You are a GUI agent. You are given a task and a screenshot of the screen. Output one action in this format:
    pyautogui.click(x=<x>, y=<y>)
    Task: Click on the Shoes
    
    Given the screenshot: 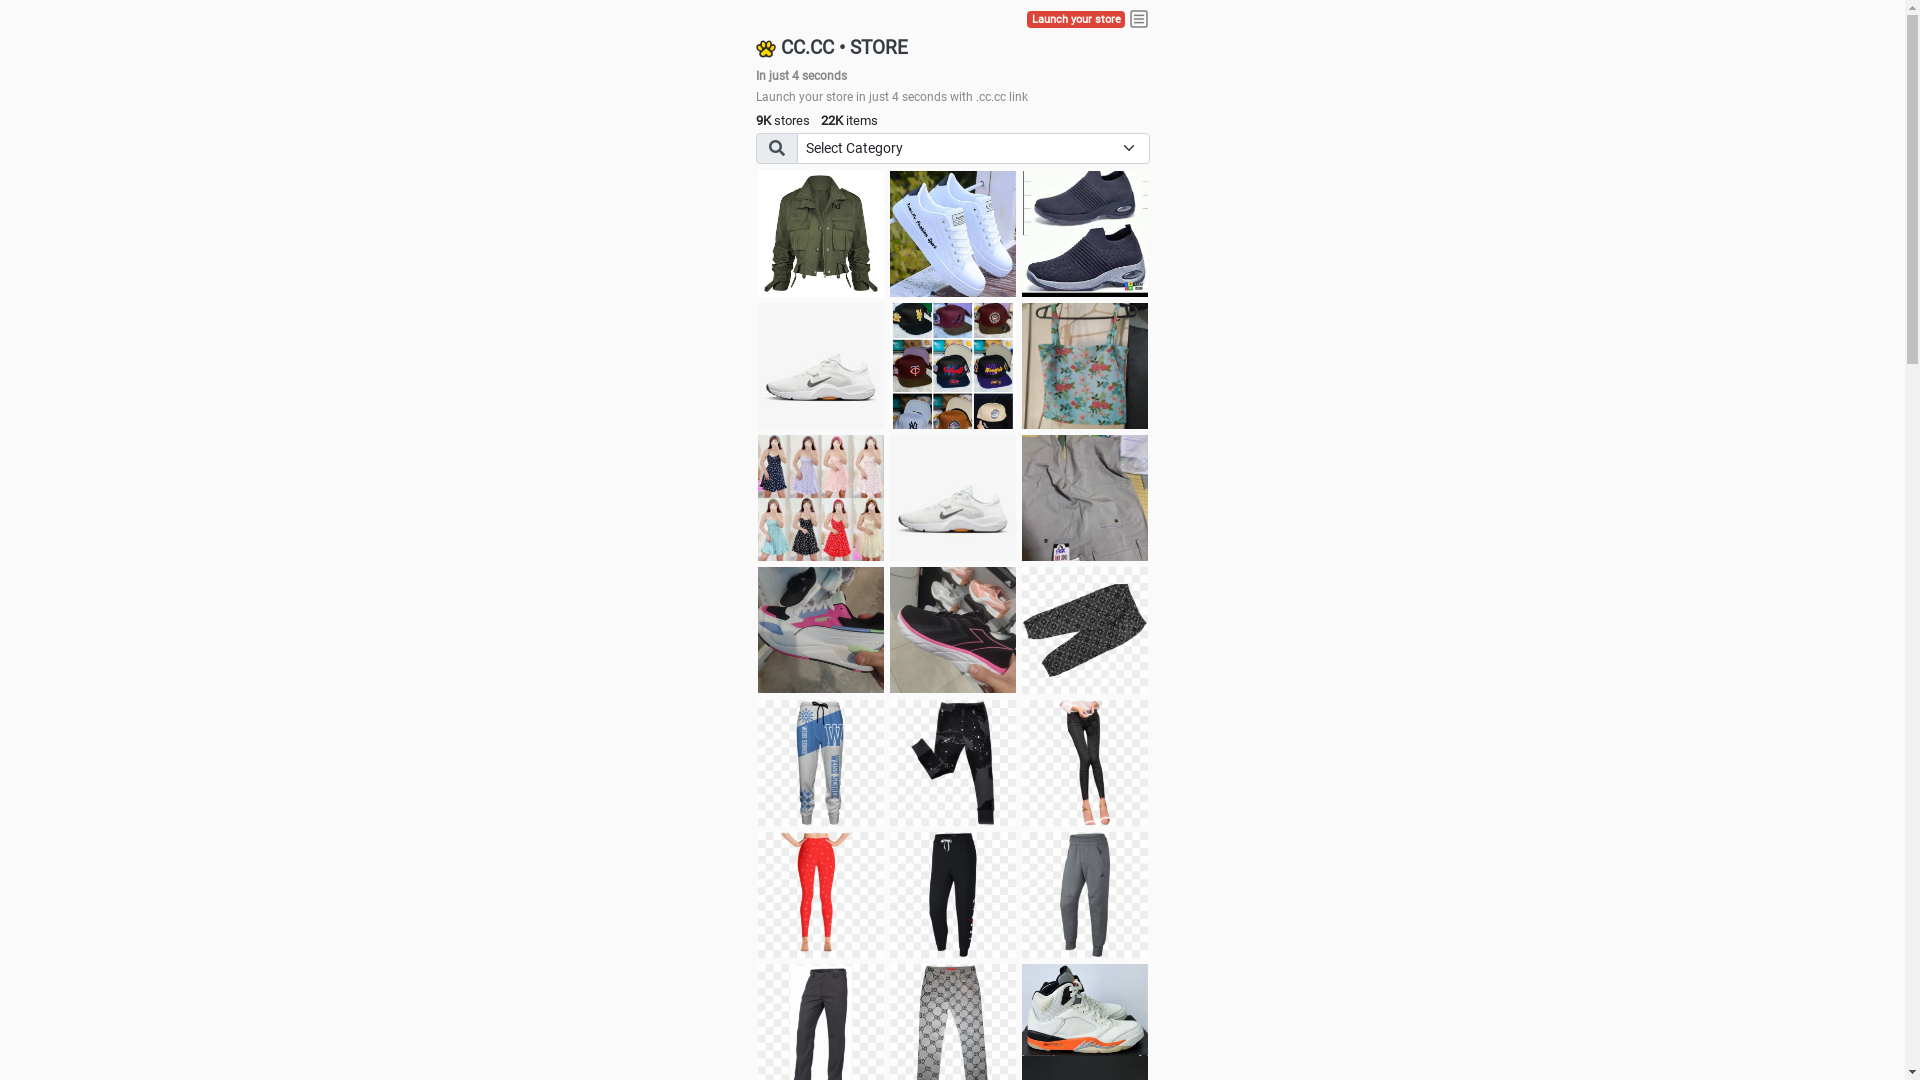 What is the action you would take?
    pyautogui.click(x=953, y=498)
    